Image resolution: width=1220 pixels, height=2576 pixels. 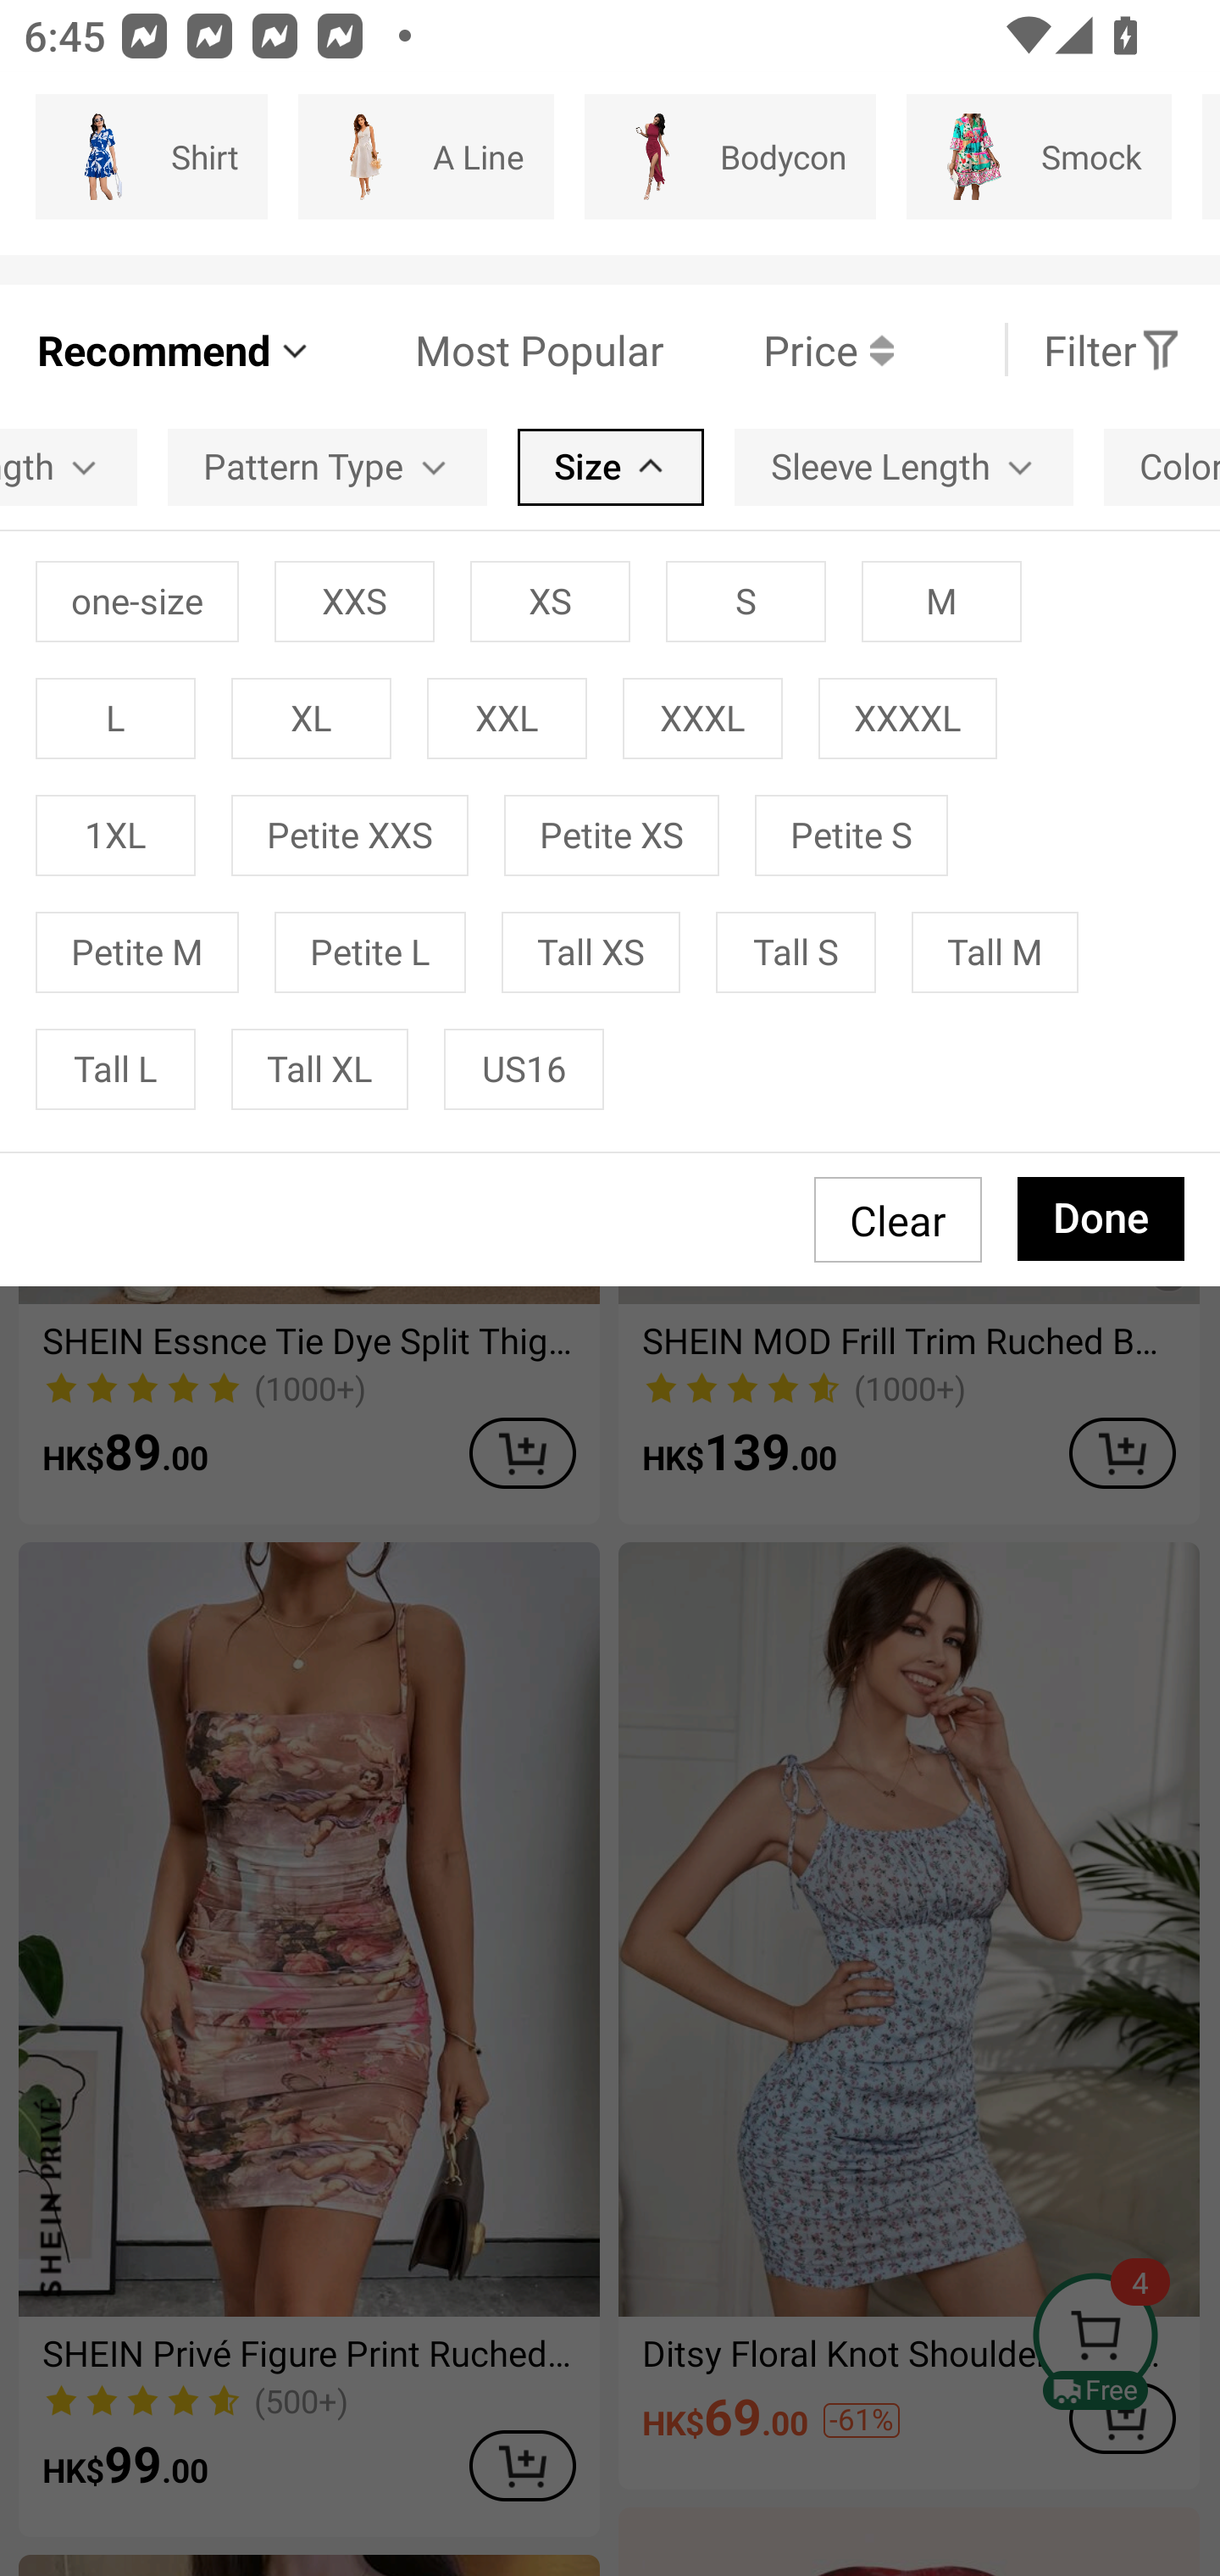 I want to click on Price, so click(x=779, y=350).